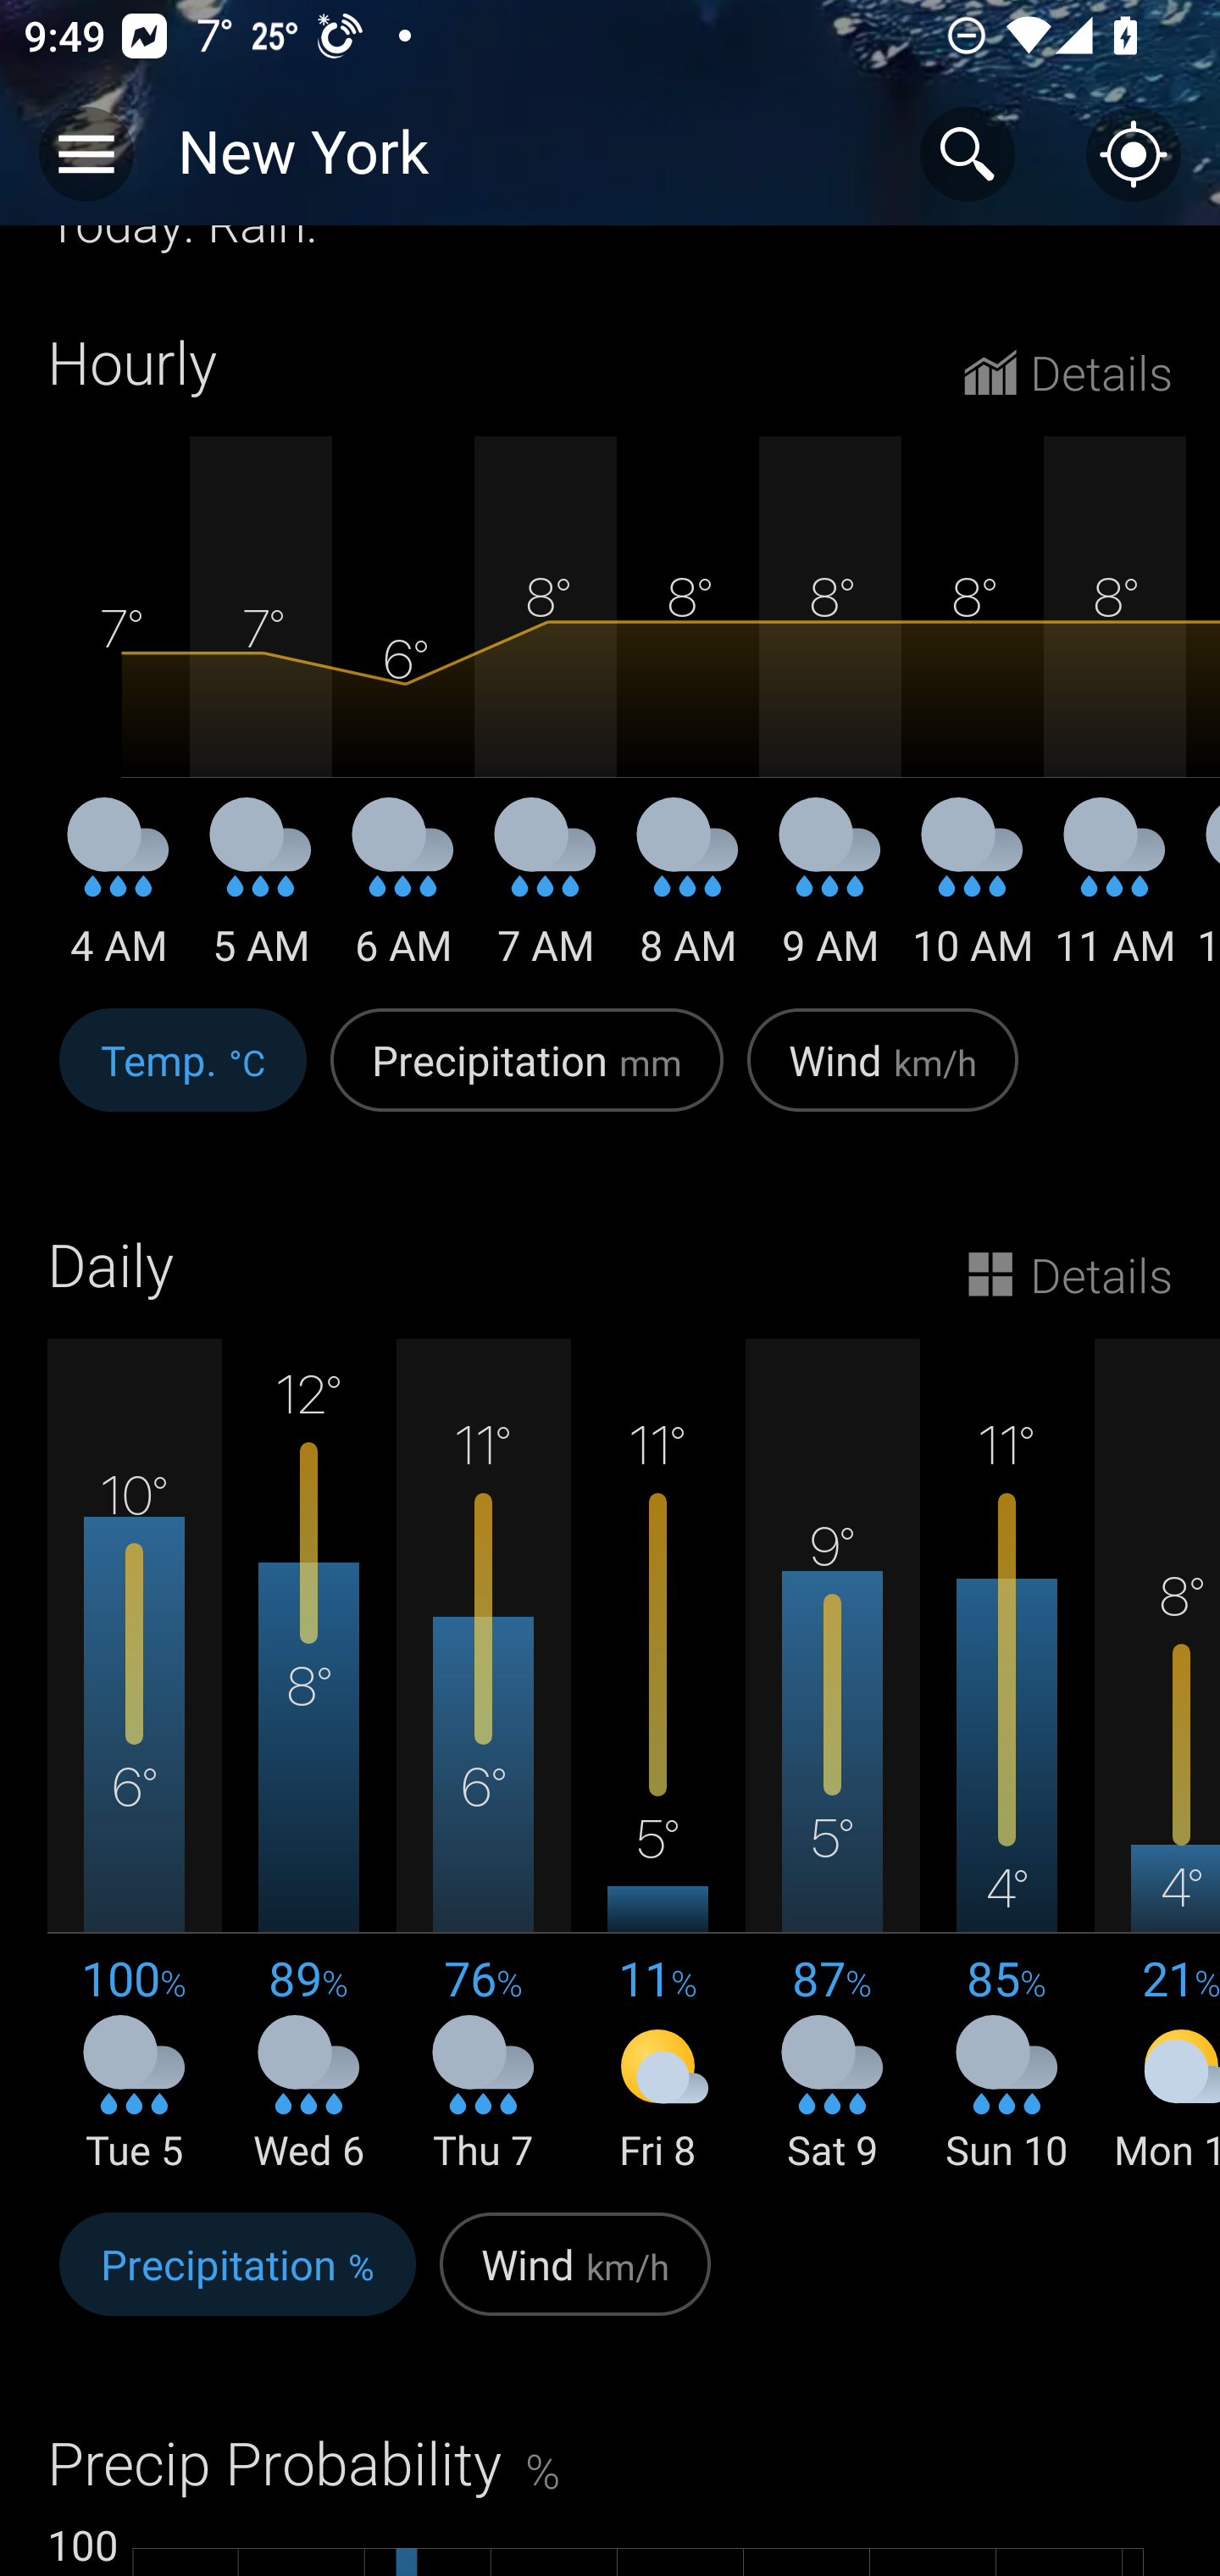  I want to click on 11° 5° 11 % Fri 8, so click(657, 1757).